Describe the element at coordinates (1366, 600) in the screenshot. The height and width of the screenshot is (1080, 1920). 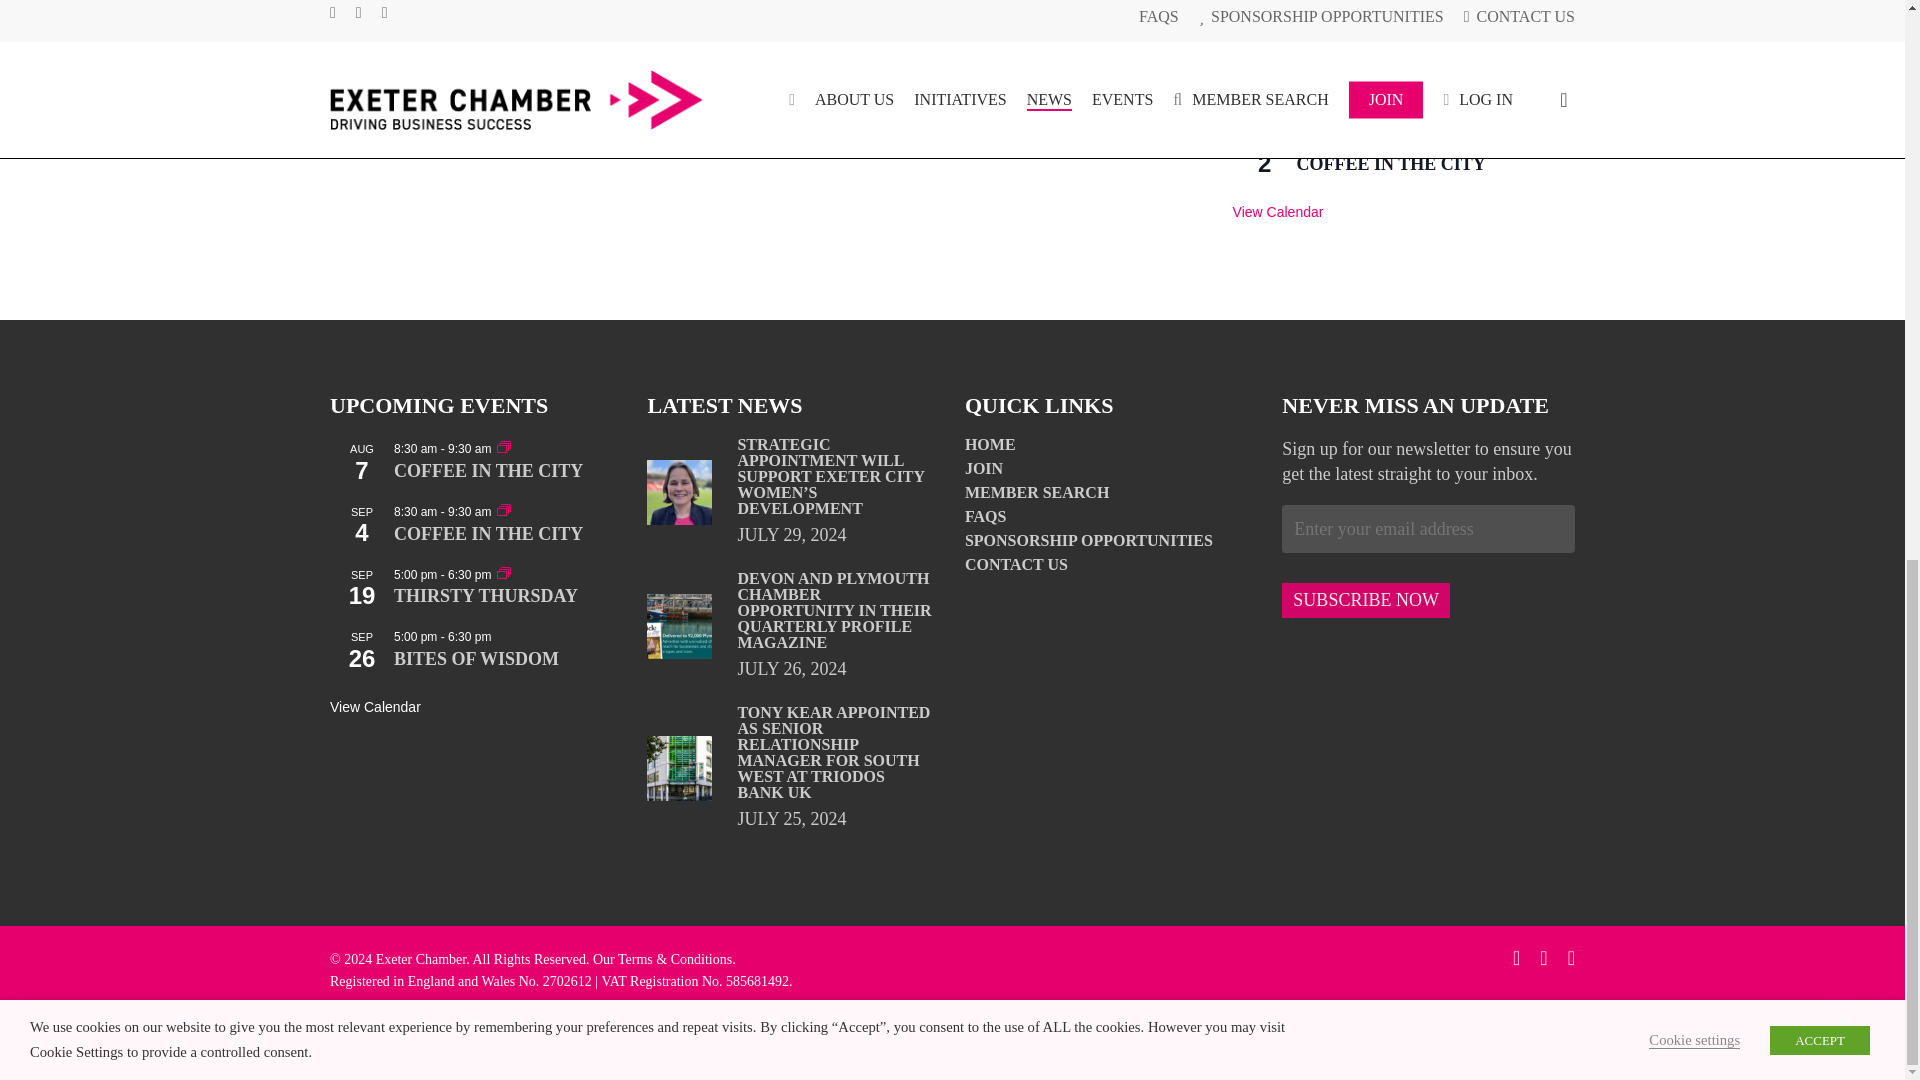
I see `Subscribe now` at that location.